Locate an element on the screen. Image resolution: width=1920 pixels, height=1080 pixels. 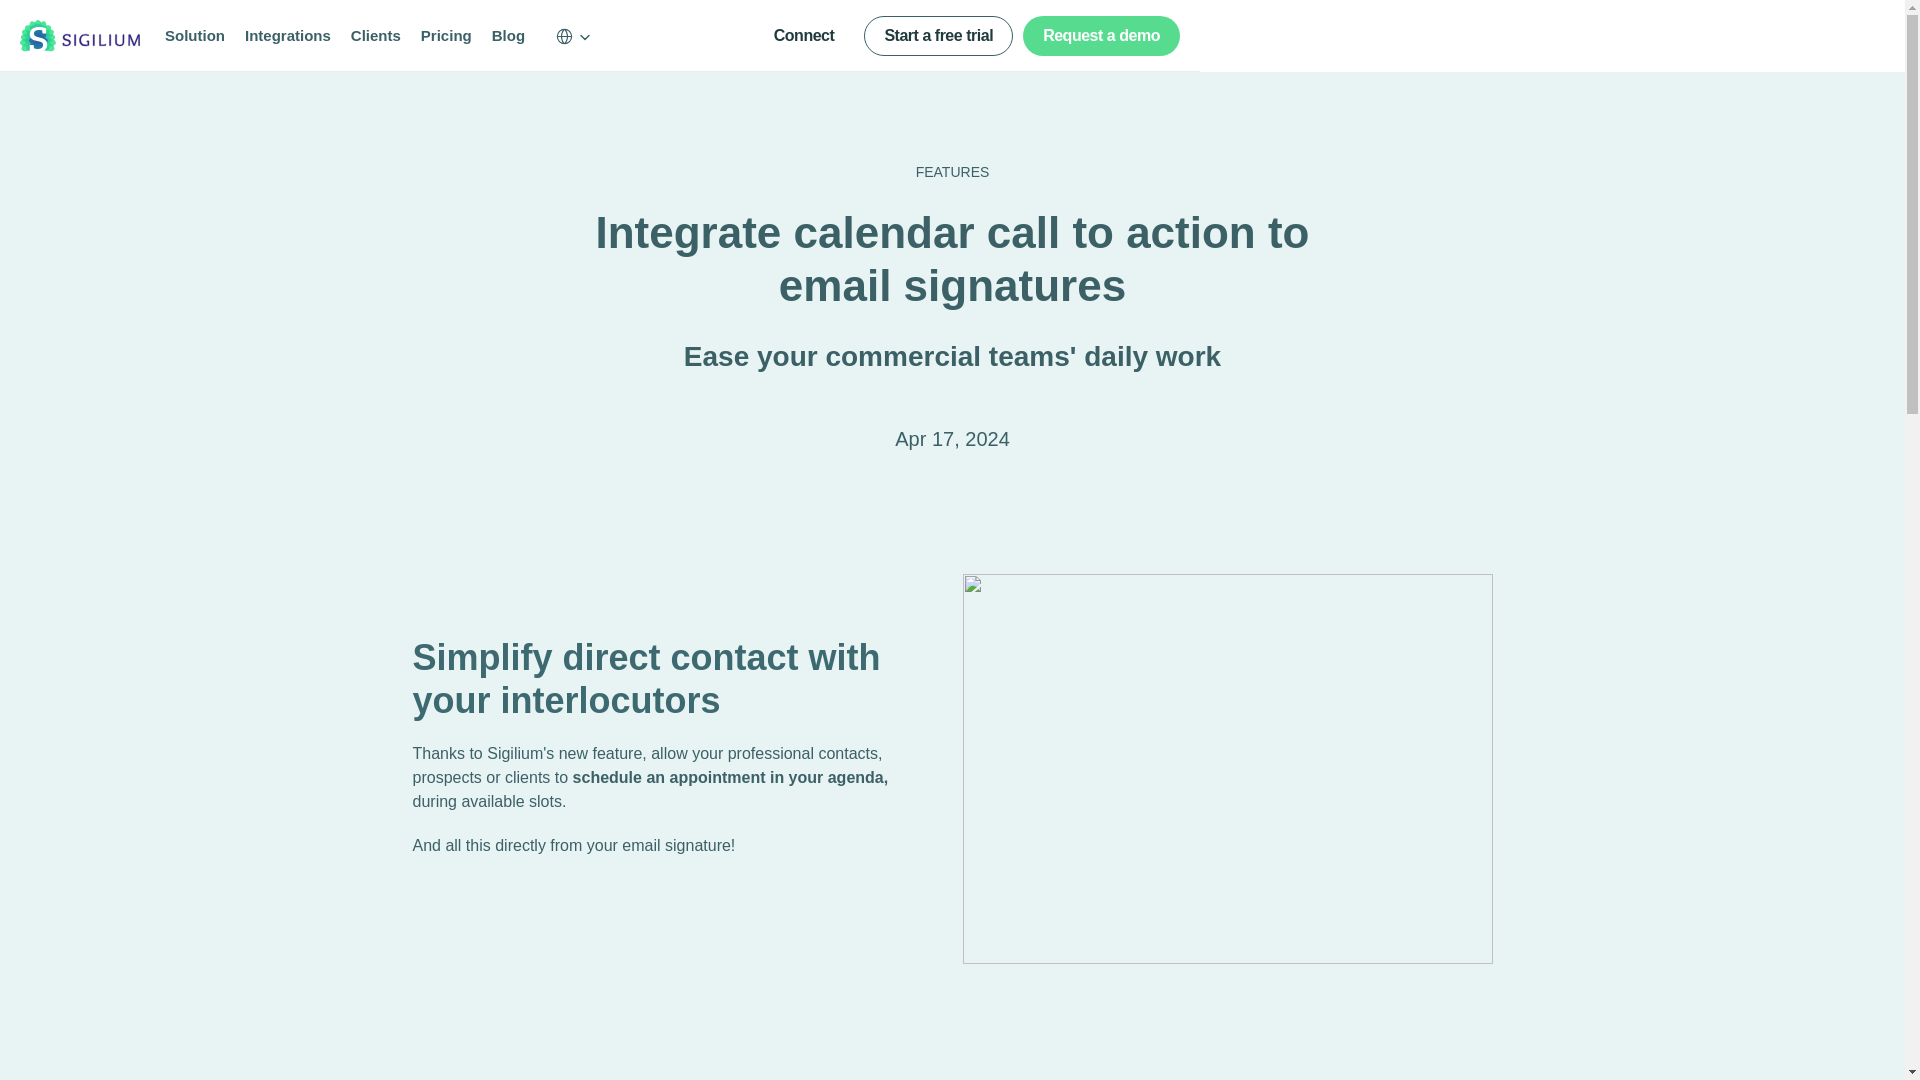
Connect is located at coordinates (804, 36).